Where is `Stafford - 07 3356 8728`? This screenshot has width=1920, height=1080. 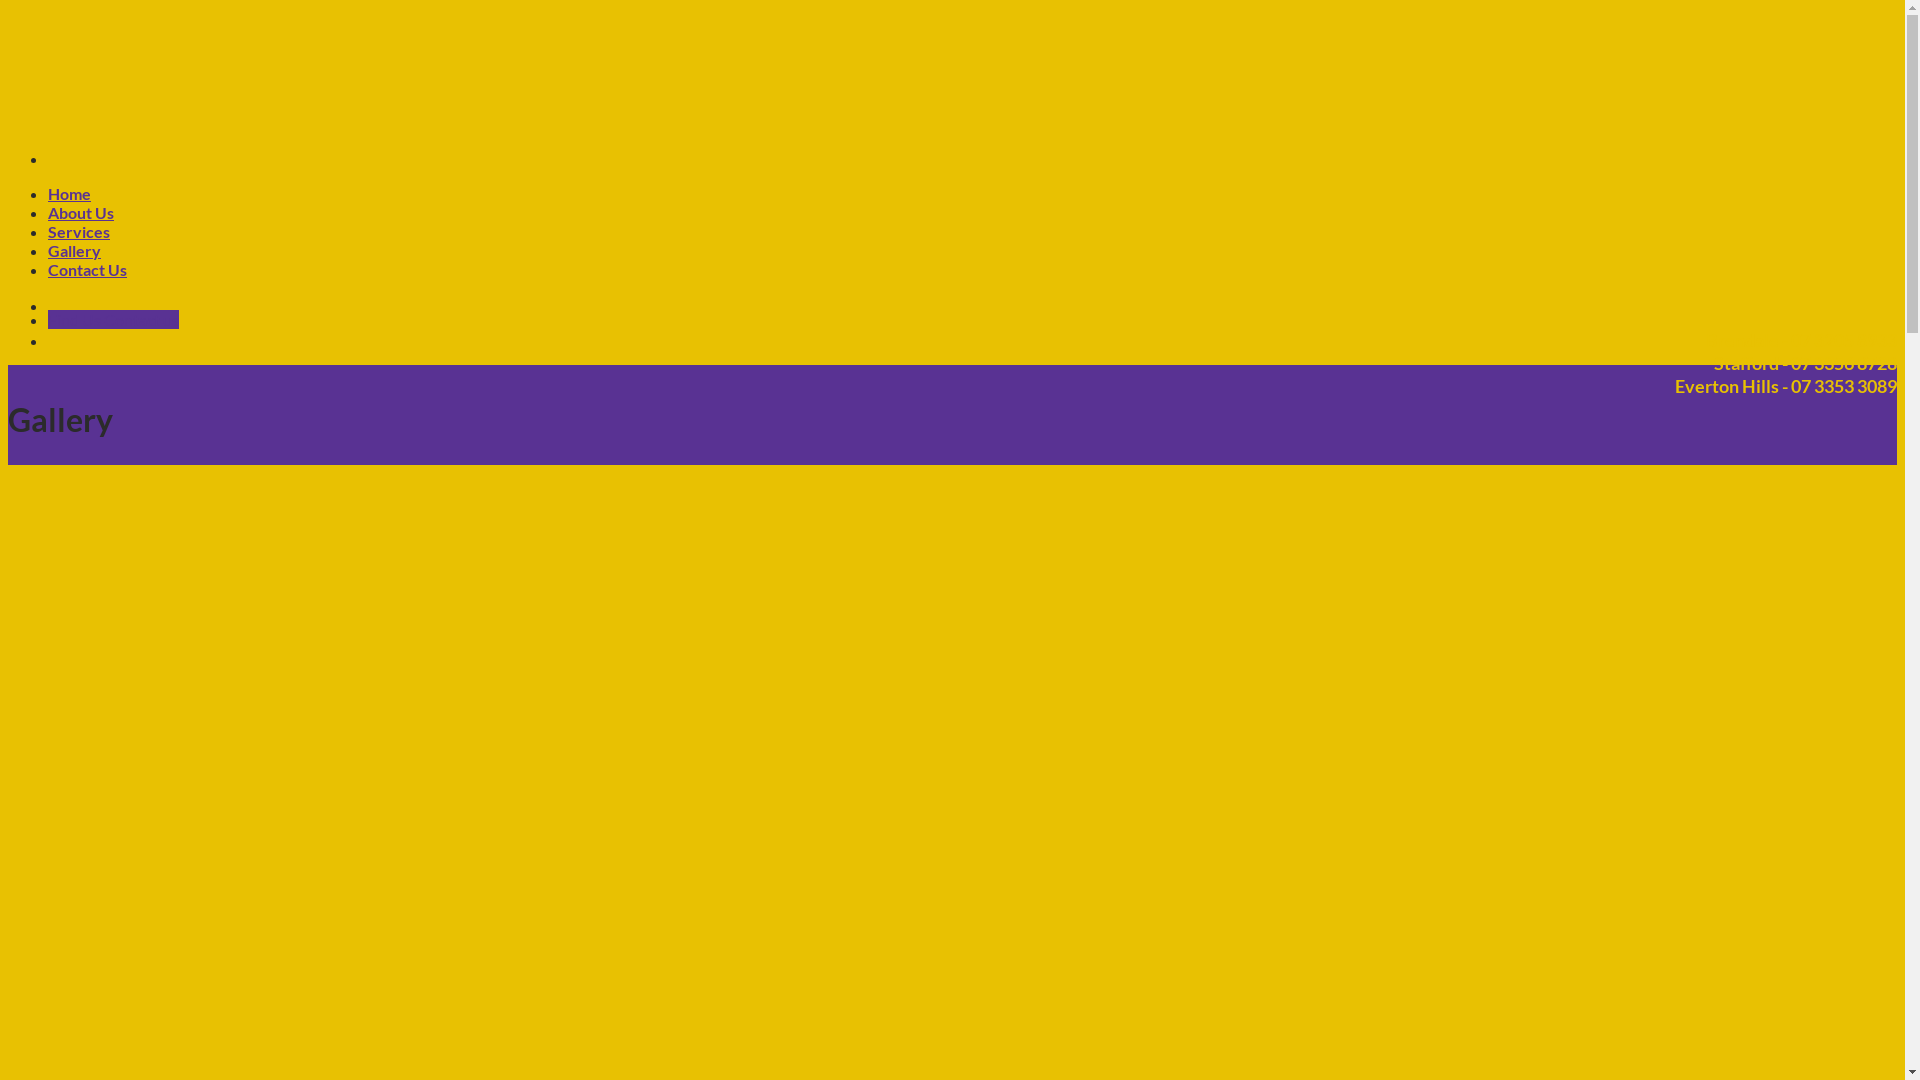 Stafford - 07 3356 8728 is located at coordinates (1792, 364).